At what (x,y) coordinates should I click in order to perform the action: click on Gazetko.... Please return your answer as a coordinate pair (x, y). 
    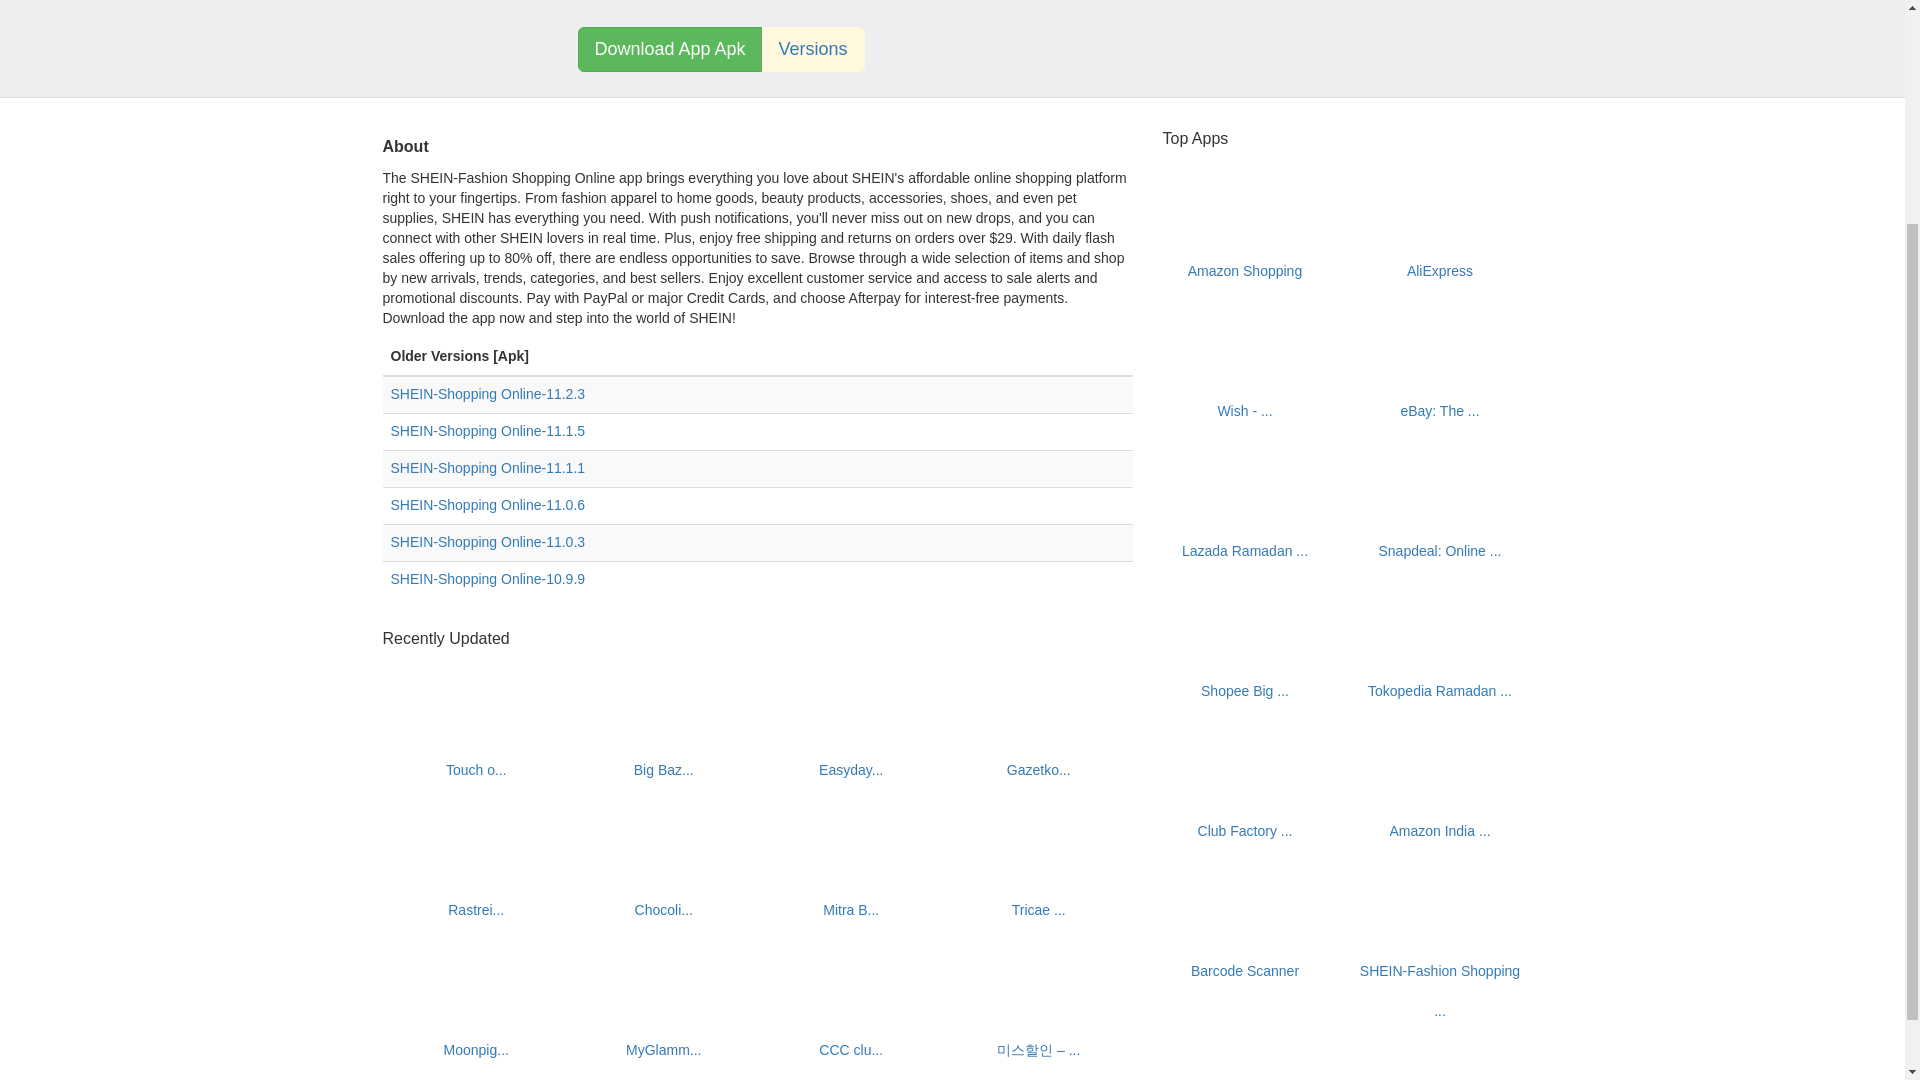
    Looking at the image, I should click on (1038, 770).